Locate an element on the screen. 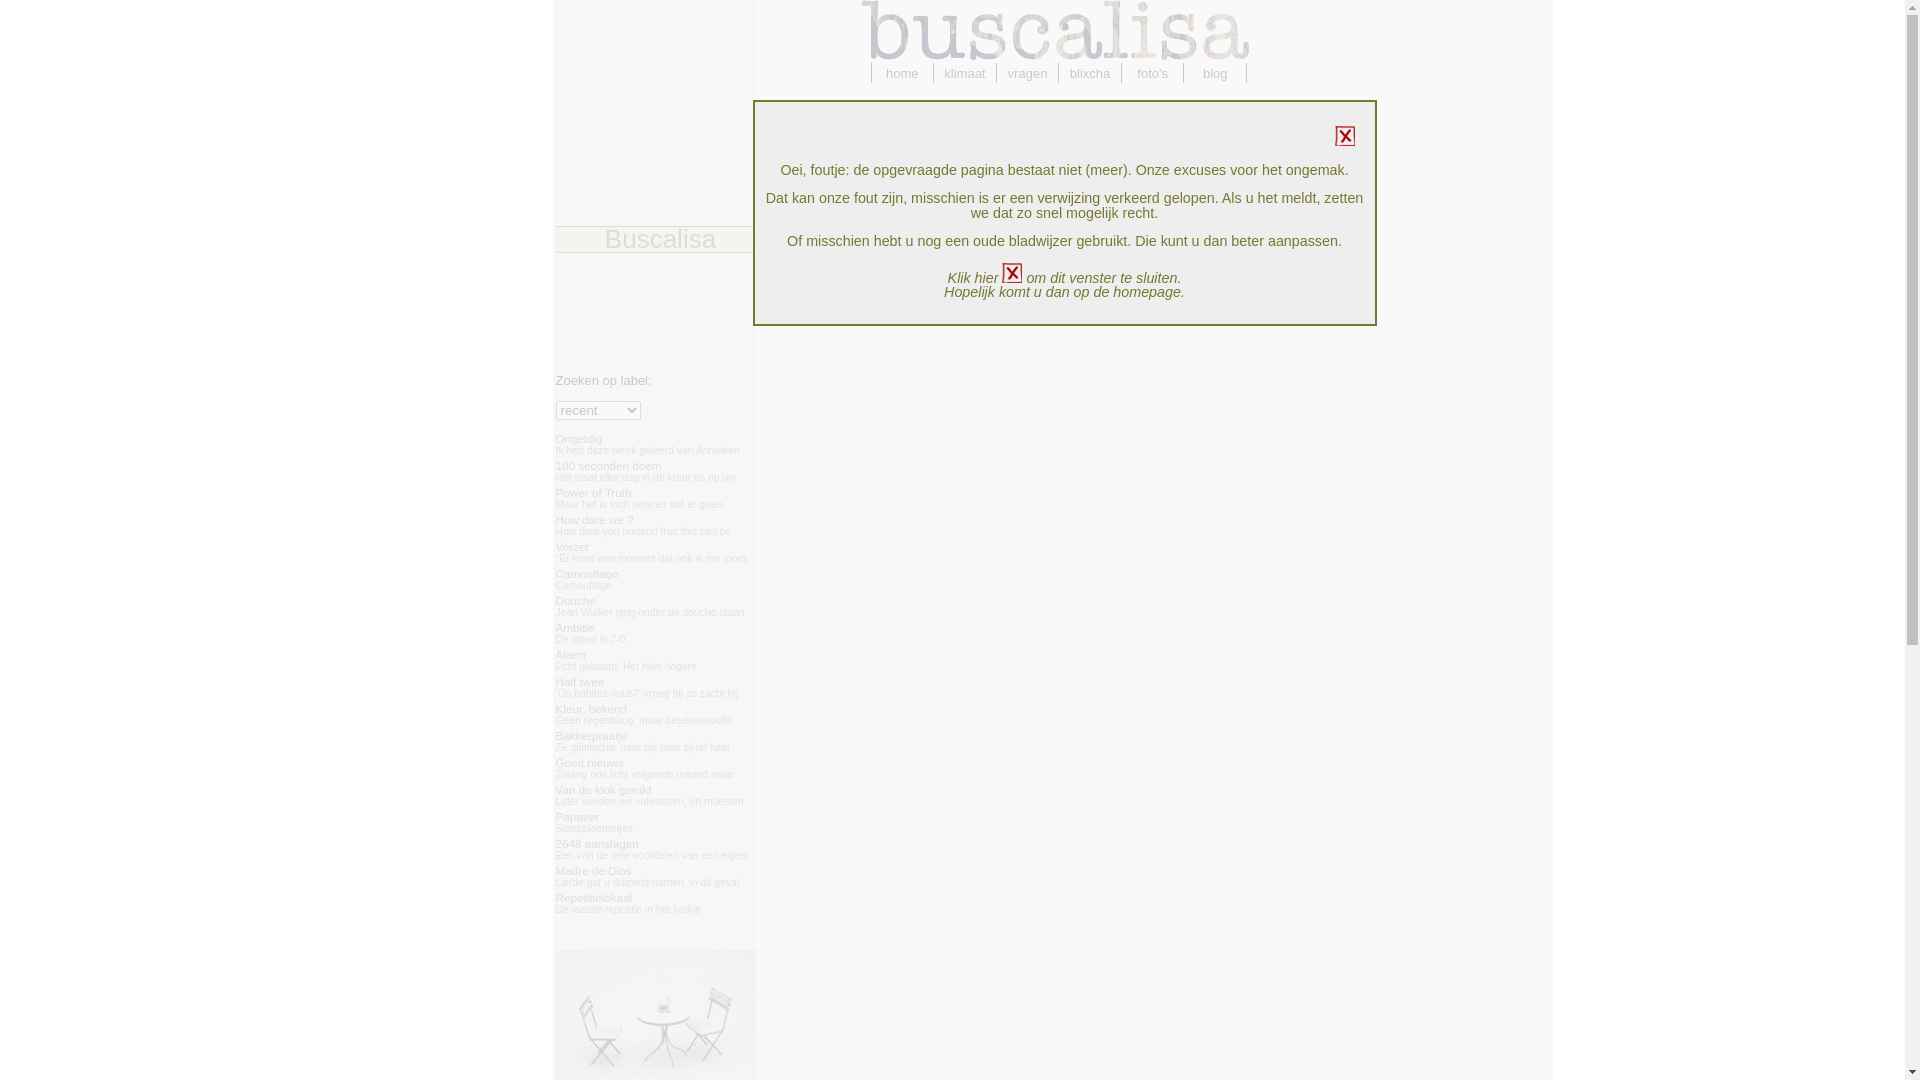 The image size is (1920, 1080). Camouflage is located at coordinates (588, 574).